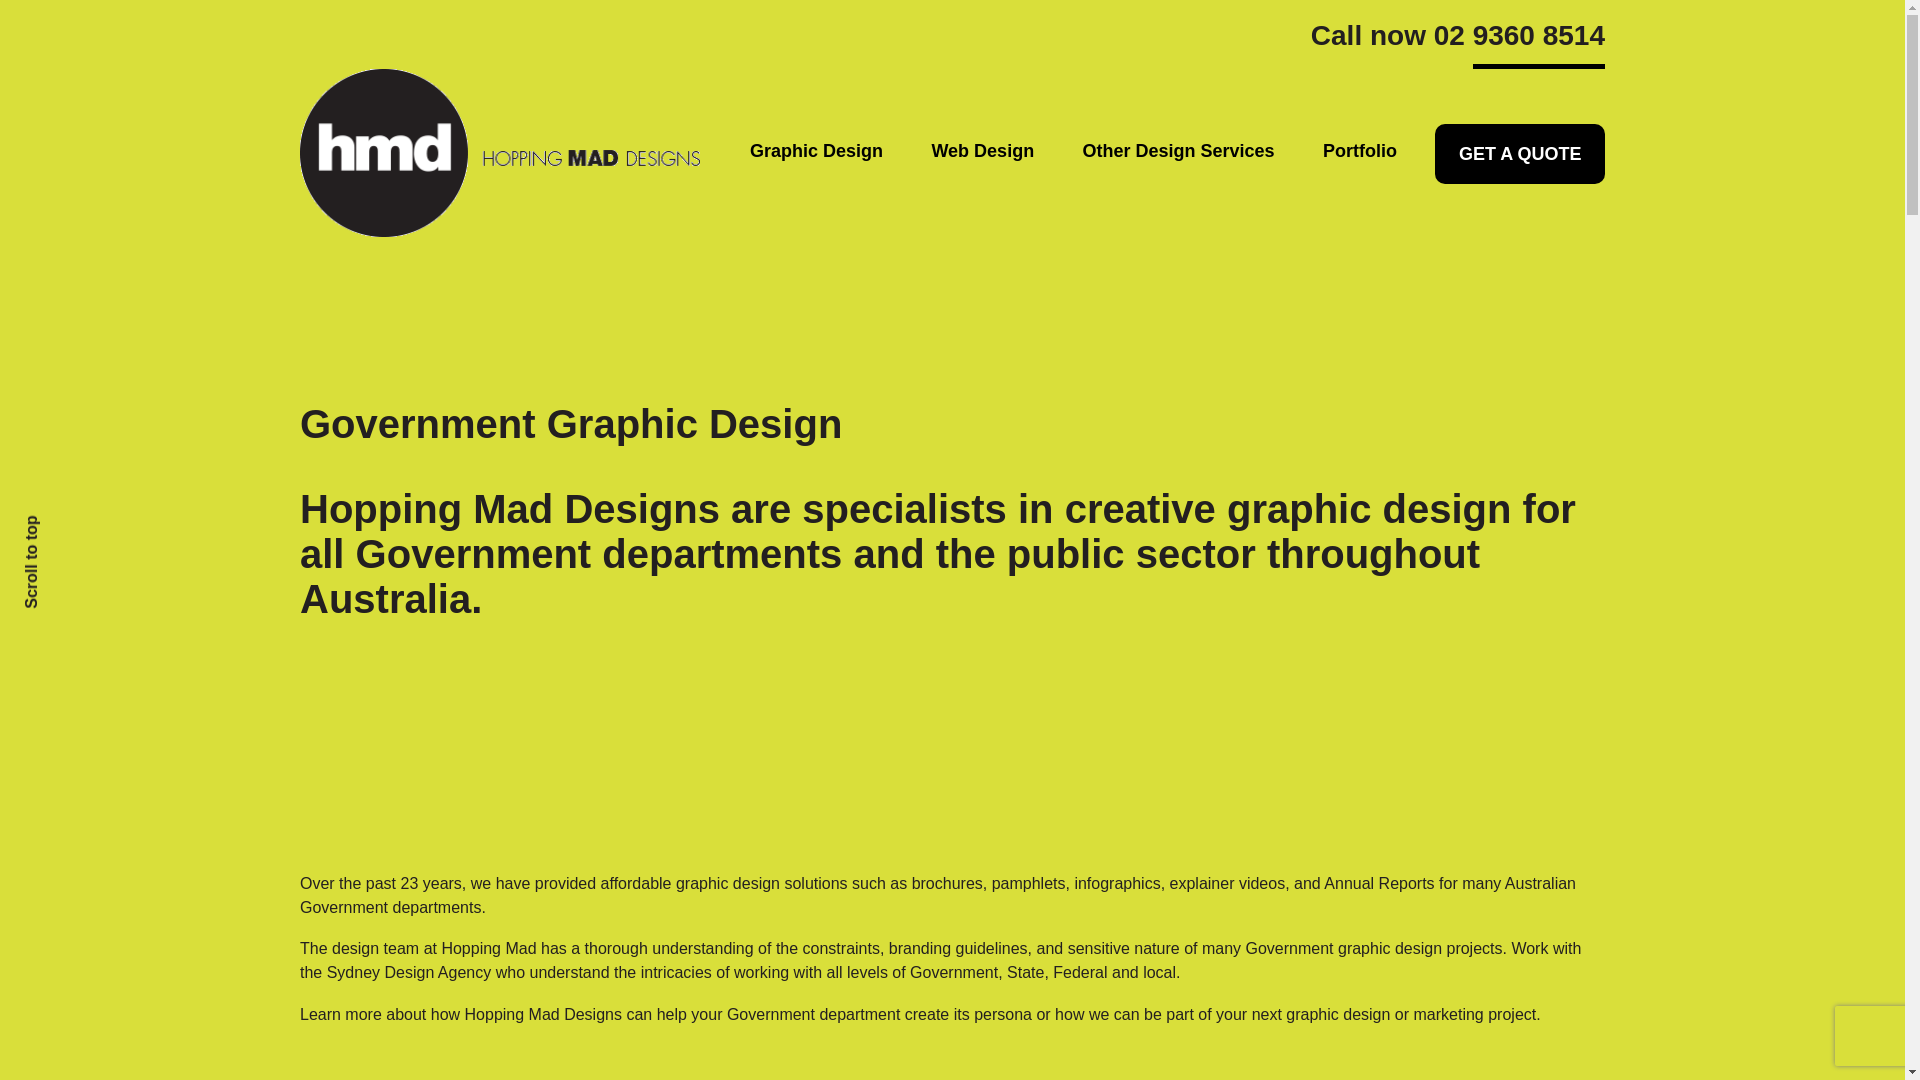  What do you see at coordinates (500, 152) in the screenshot?
I see `Hopping Mad Design` at bounding box center [500, 152].